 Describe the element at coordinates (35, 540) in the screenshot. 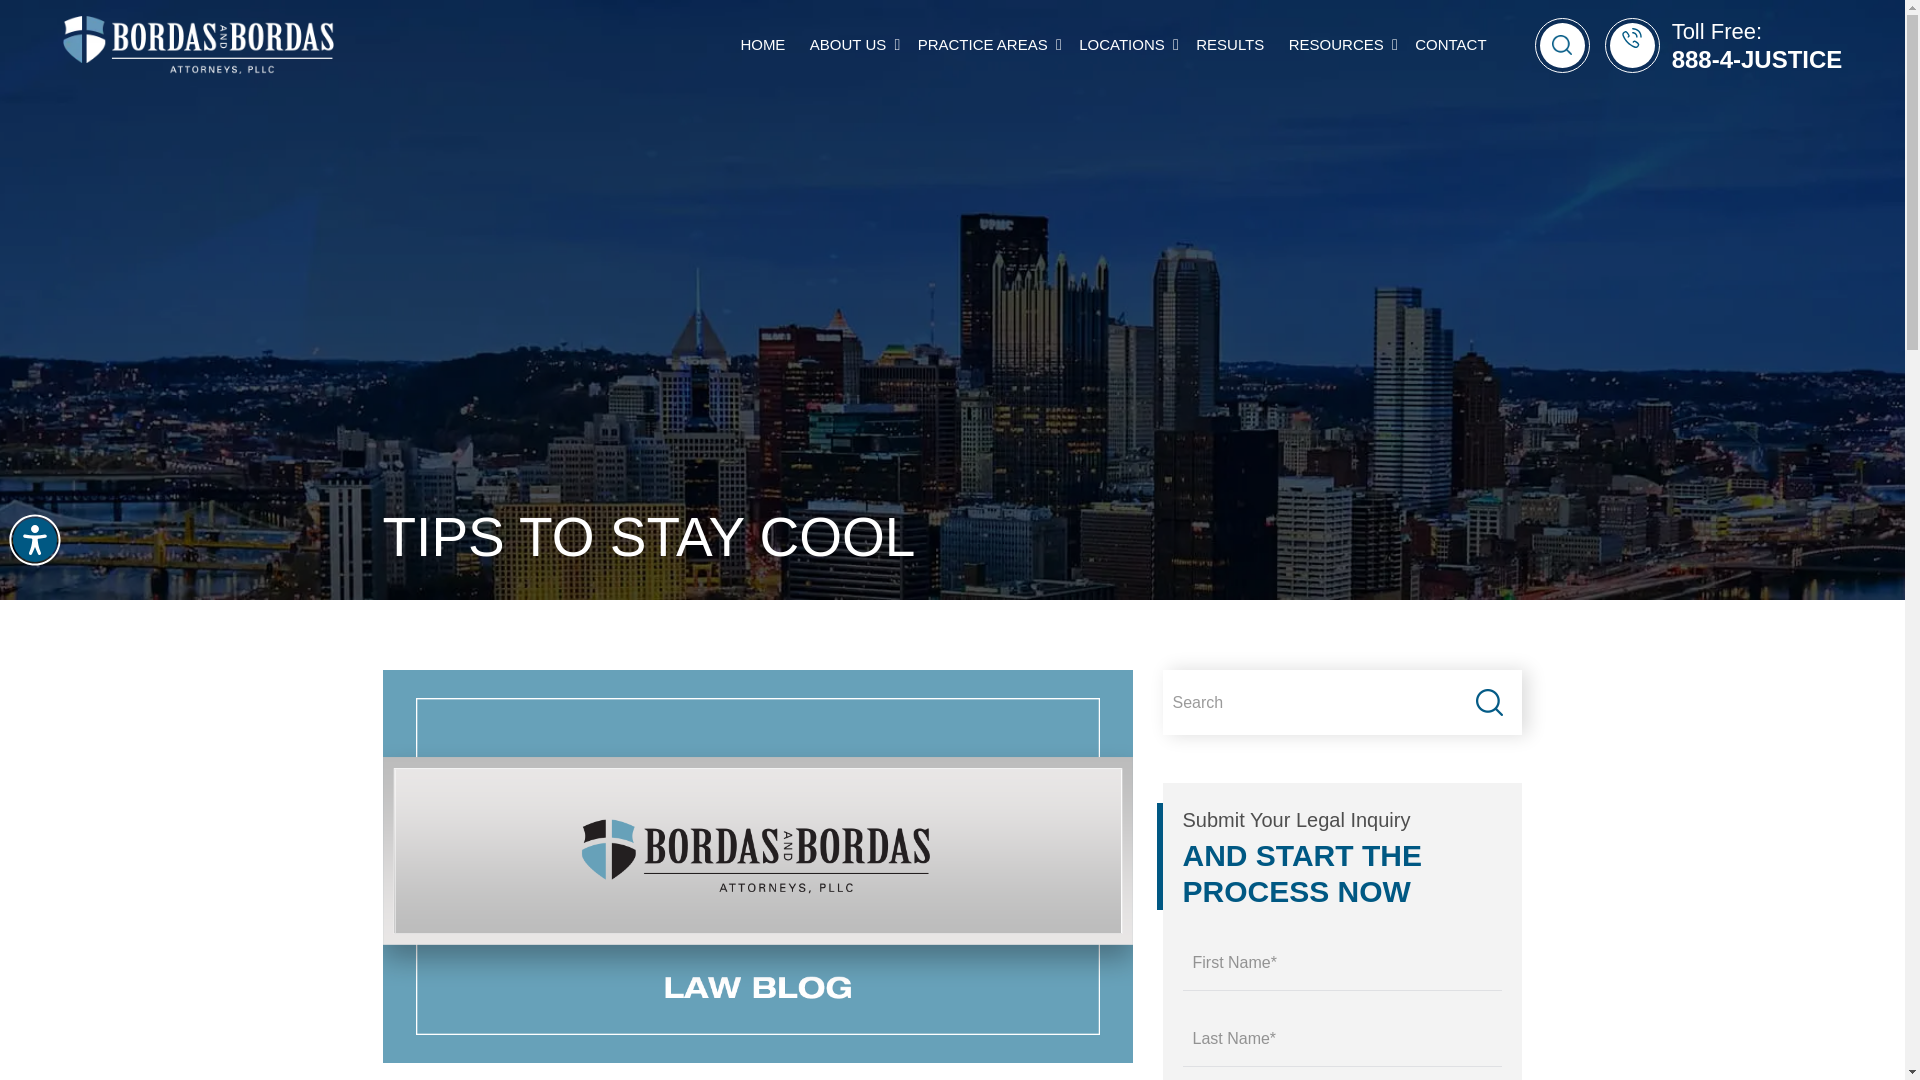

I see `Accessibility Menu` at that location.